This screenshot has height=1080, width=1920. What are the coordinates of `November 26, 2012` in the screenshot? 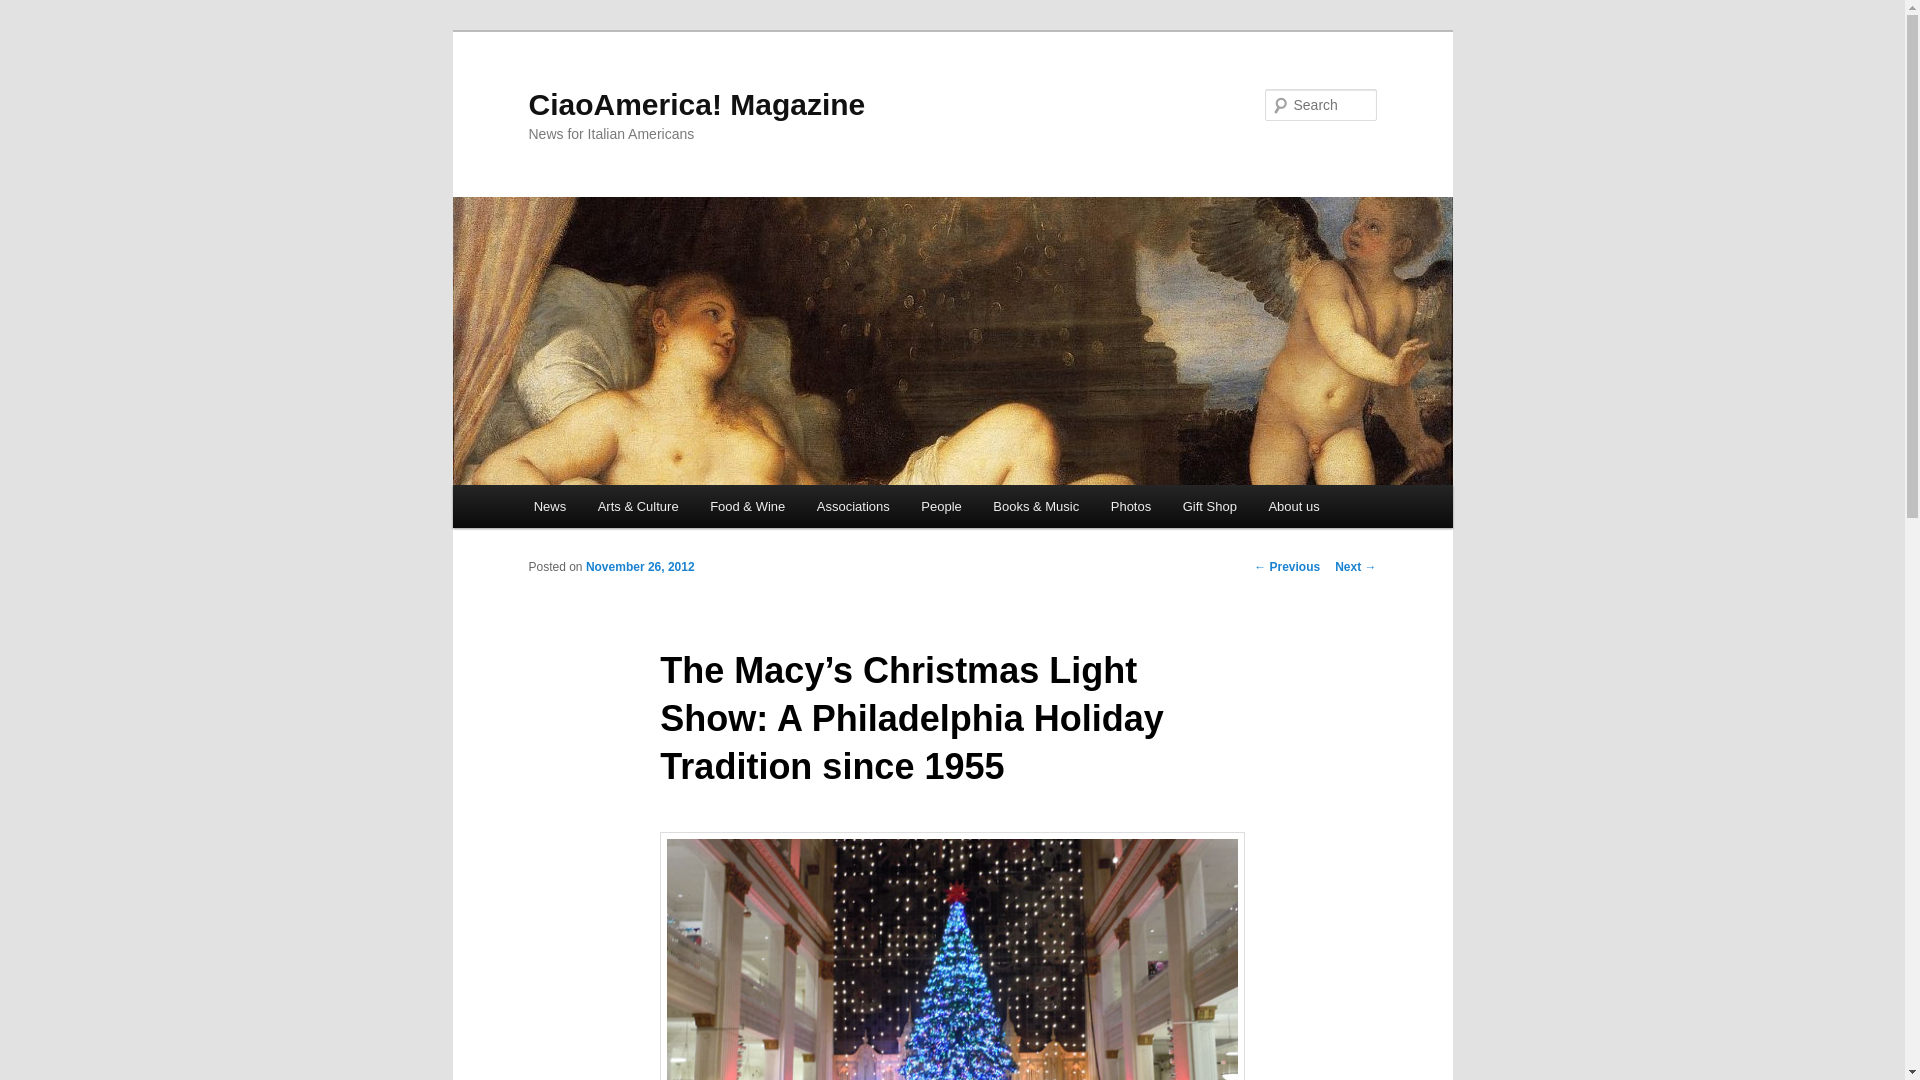 It's located at (640, 566).